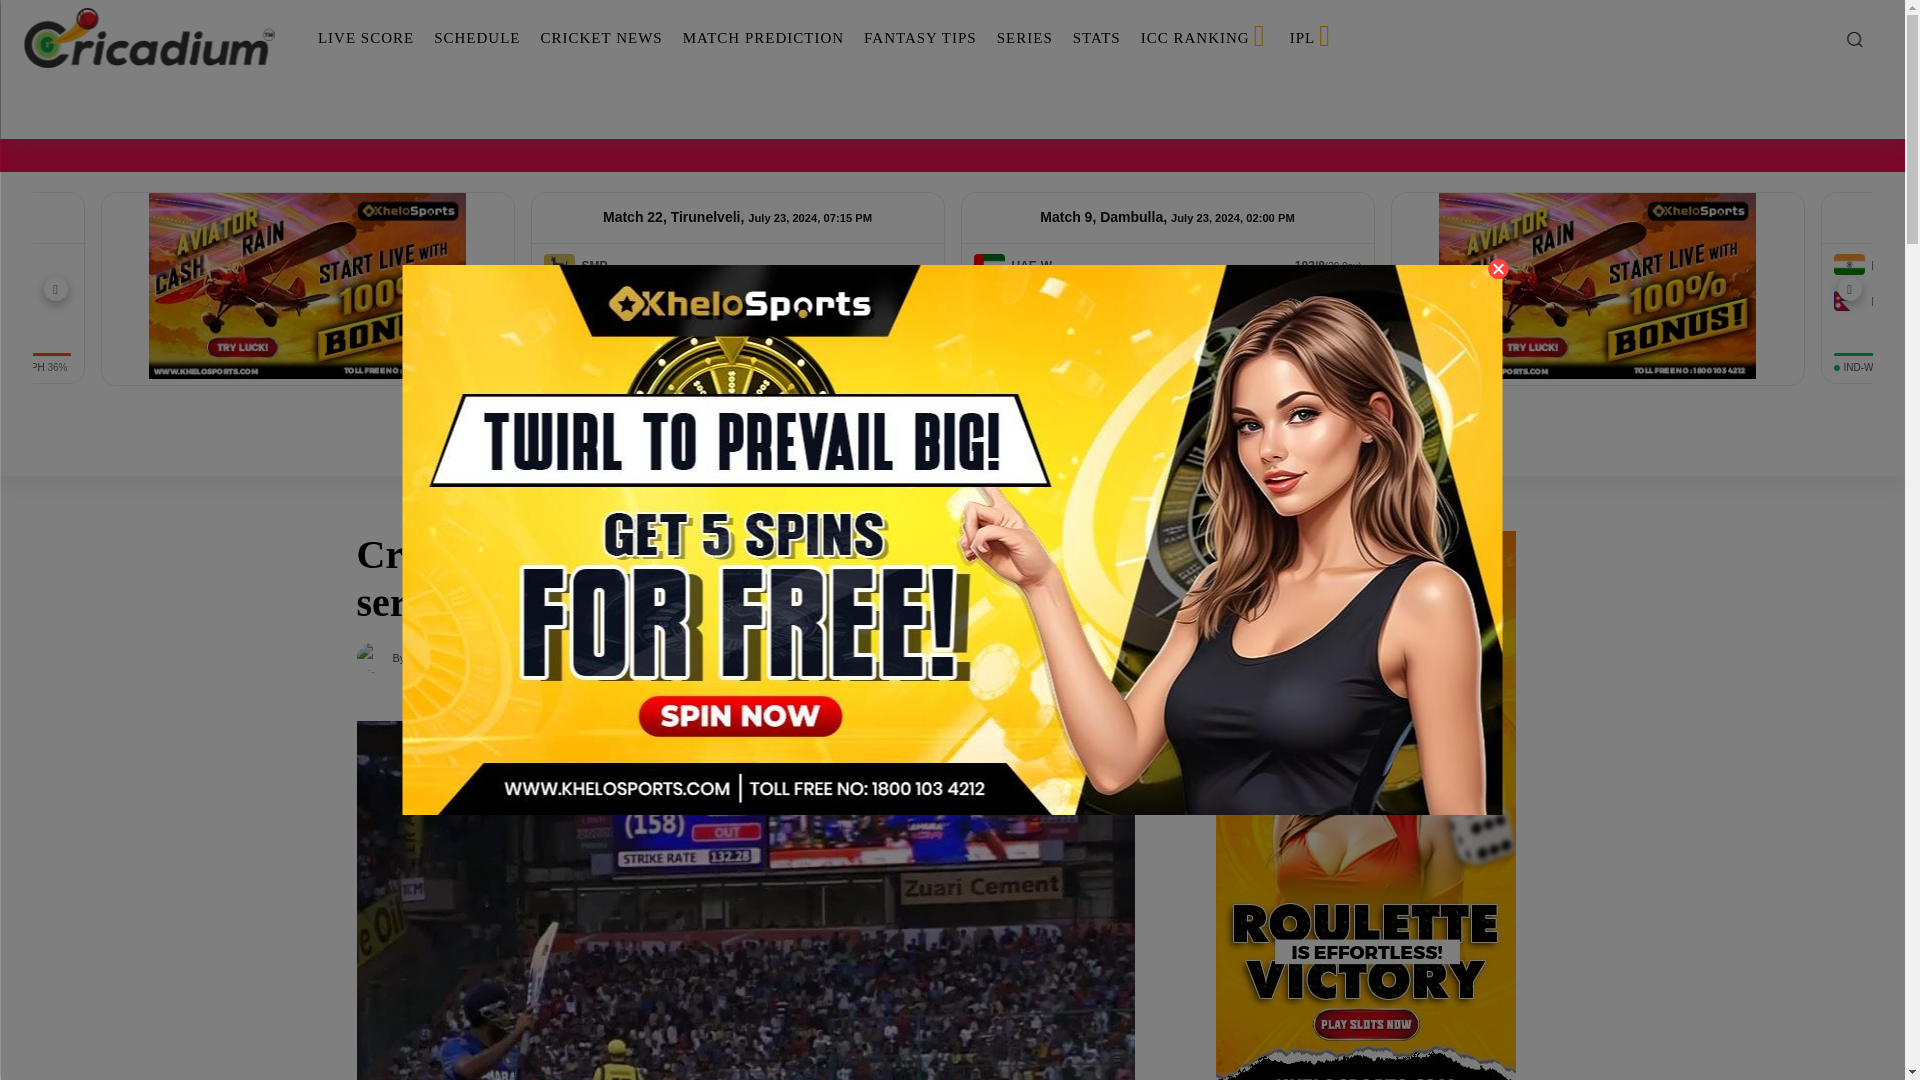 The width and height of the screenshot is (1920, 1080). I want to click on CRICKET NEWS, so click(600, 38).